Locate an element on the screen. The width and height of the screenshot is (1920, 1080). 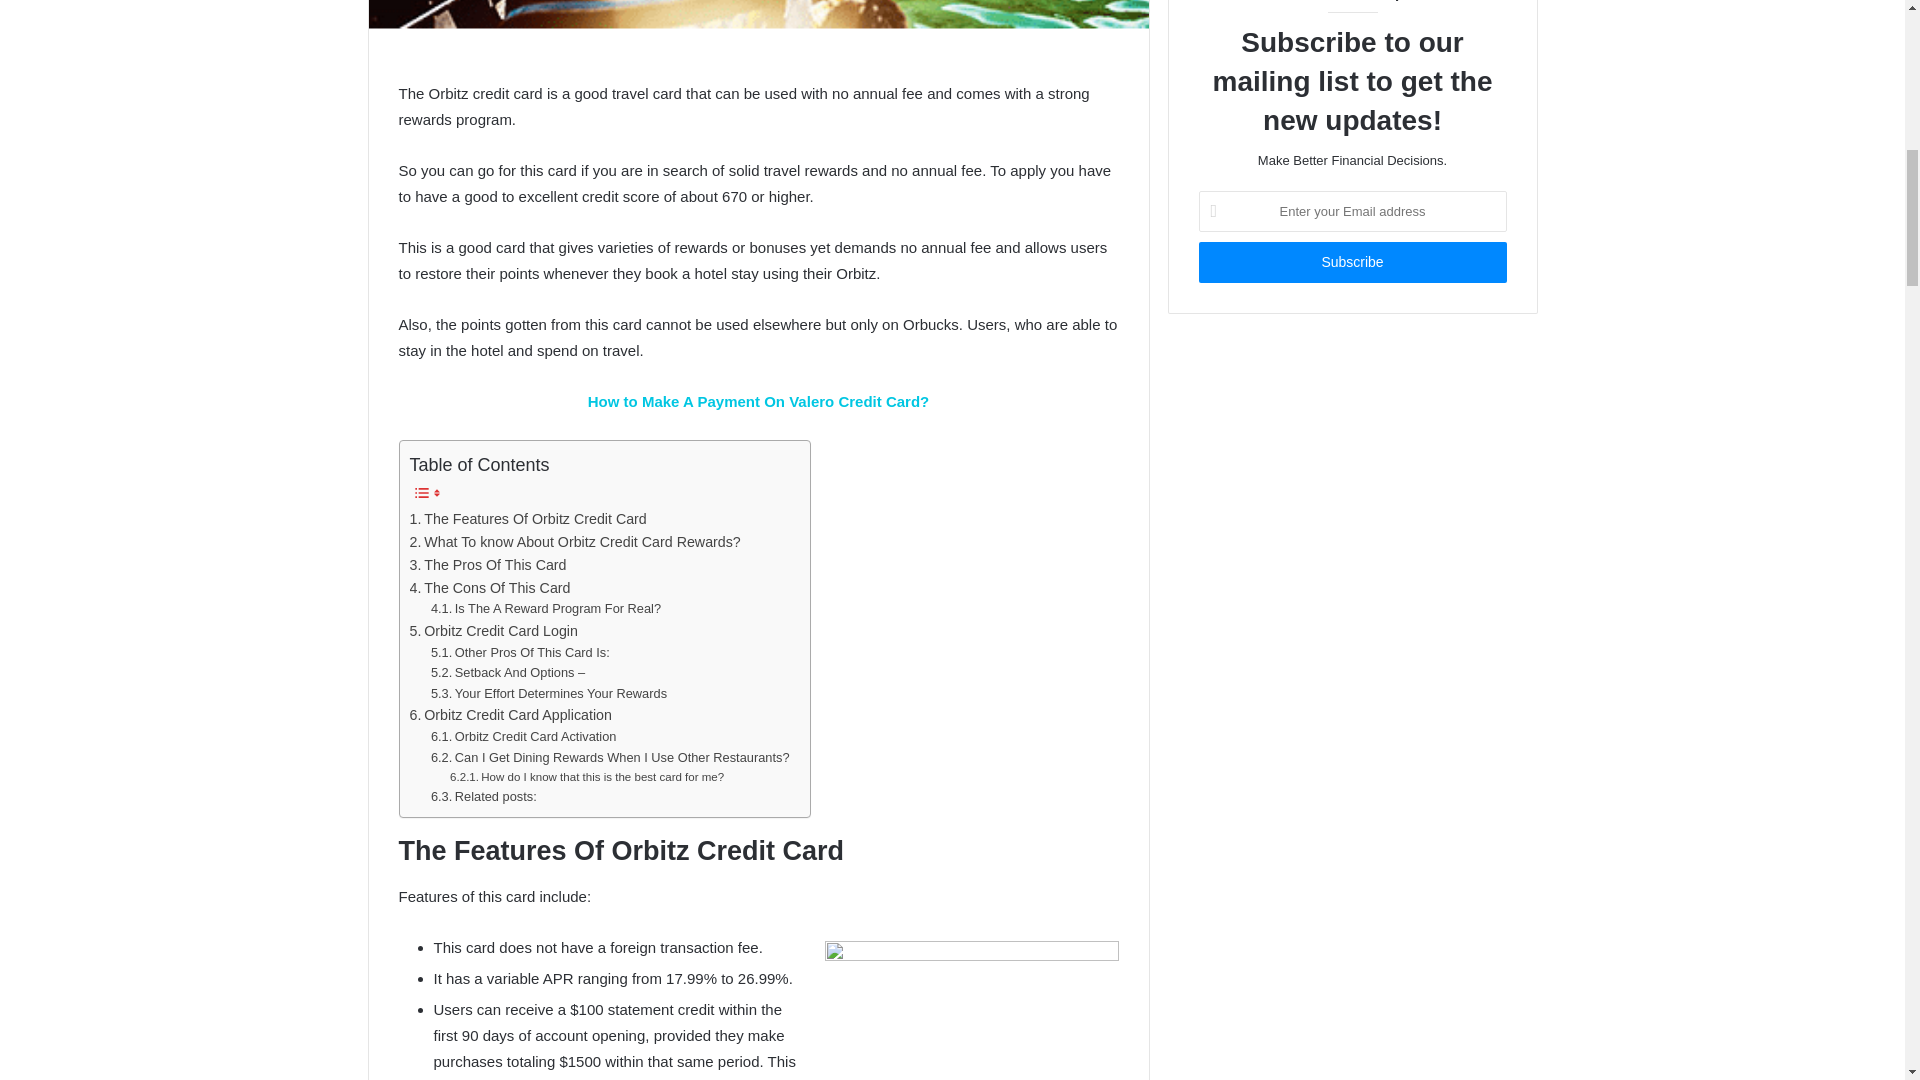
The Pros Of This Card is located at coordinates (488, 565).